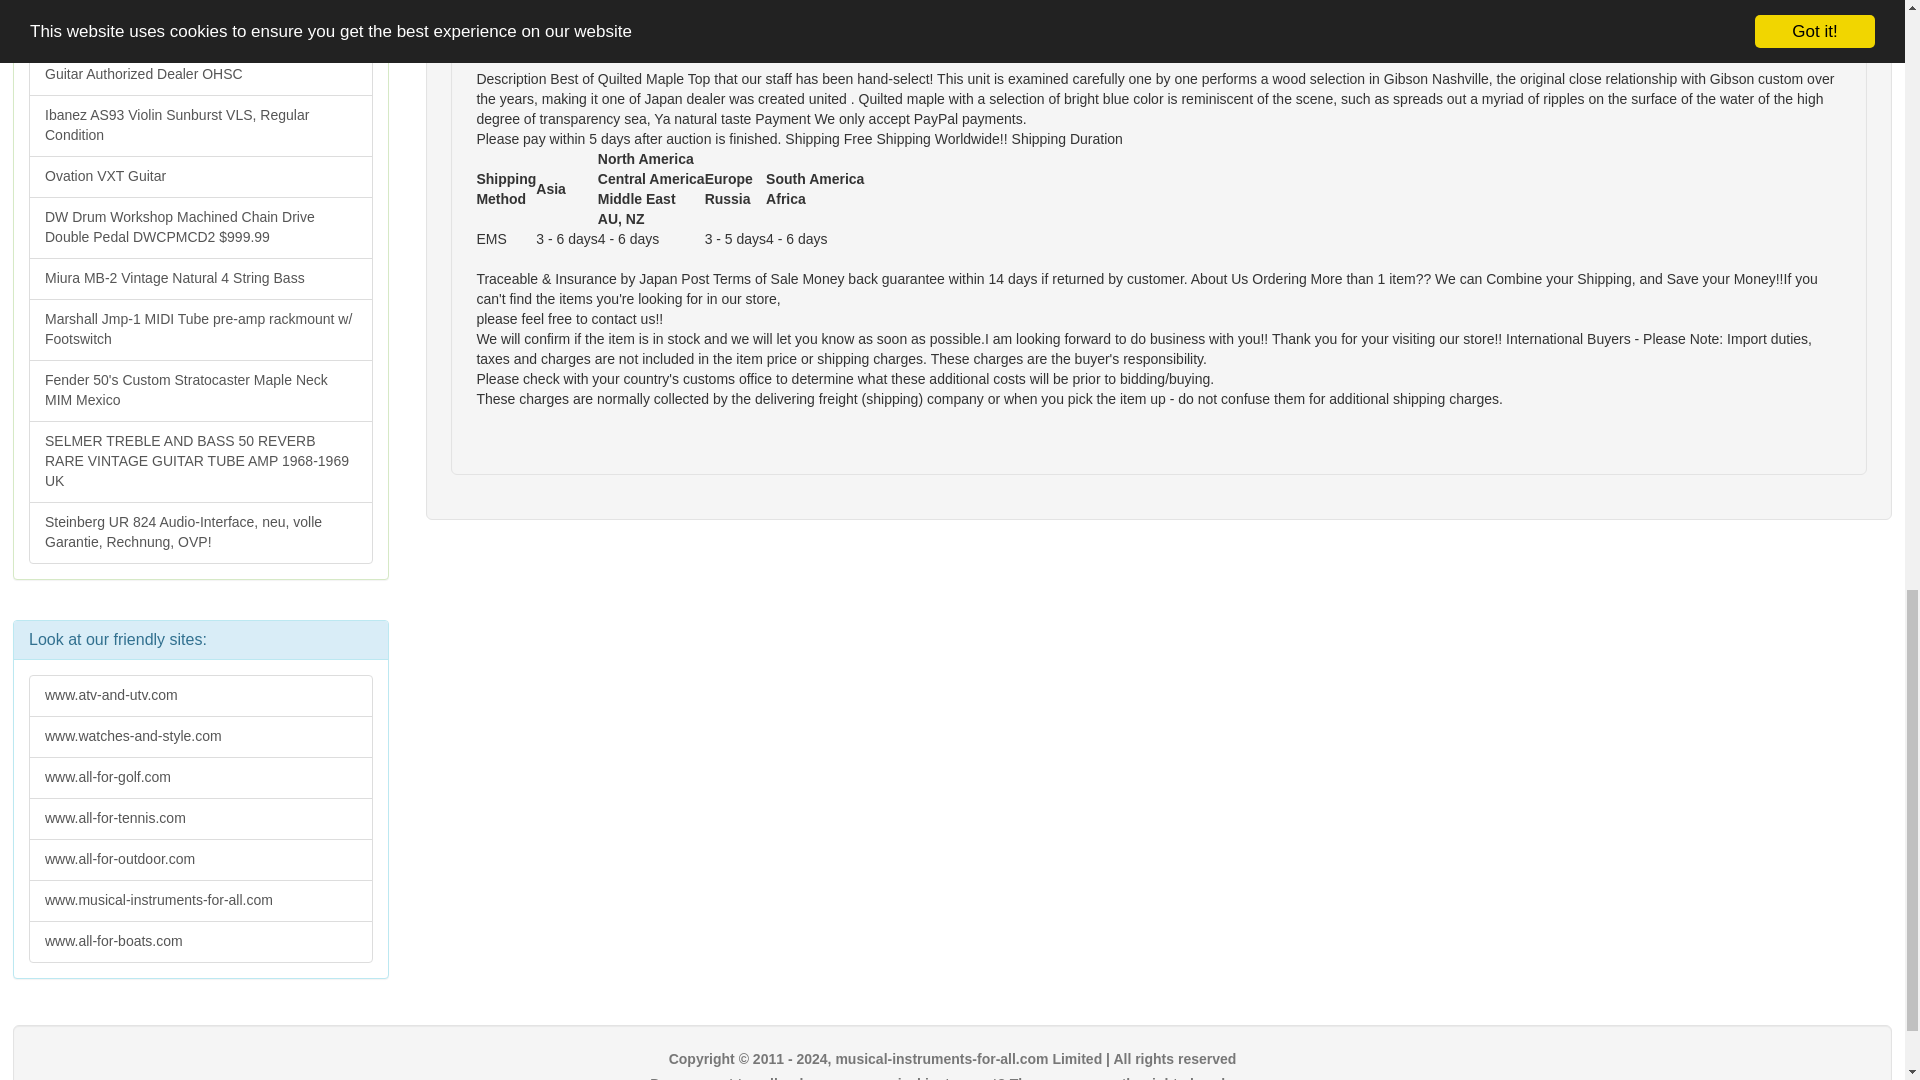  What do you see at coordinates (200, 126) in the screenshot?
I see `Ibanez AS93 Violin Sunburst VLS, Regular Condition` at bounding box center [200, 126].